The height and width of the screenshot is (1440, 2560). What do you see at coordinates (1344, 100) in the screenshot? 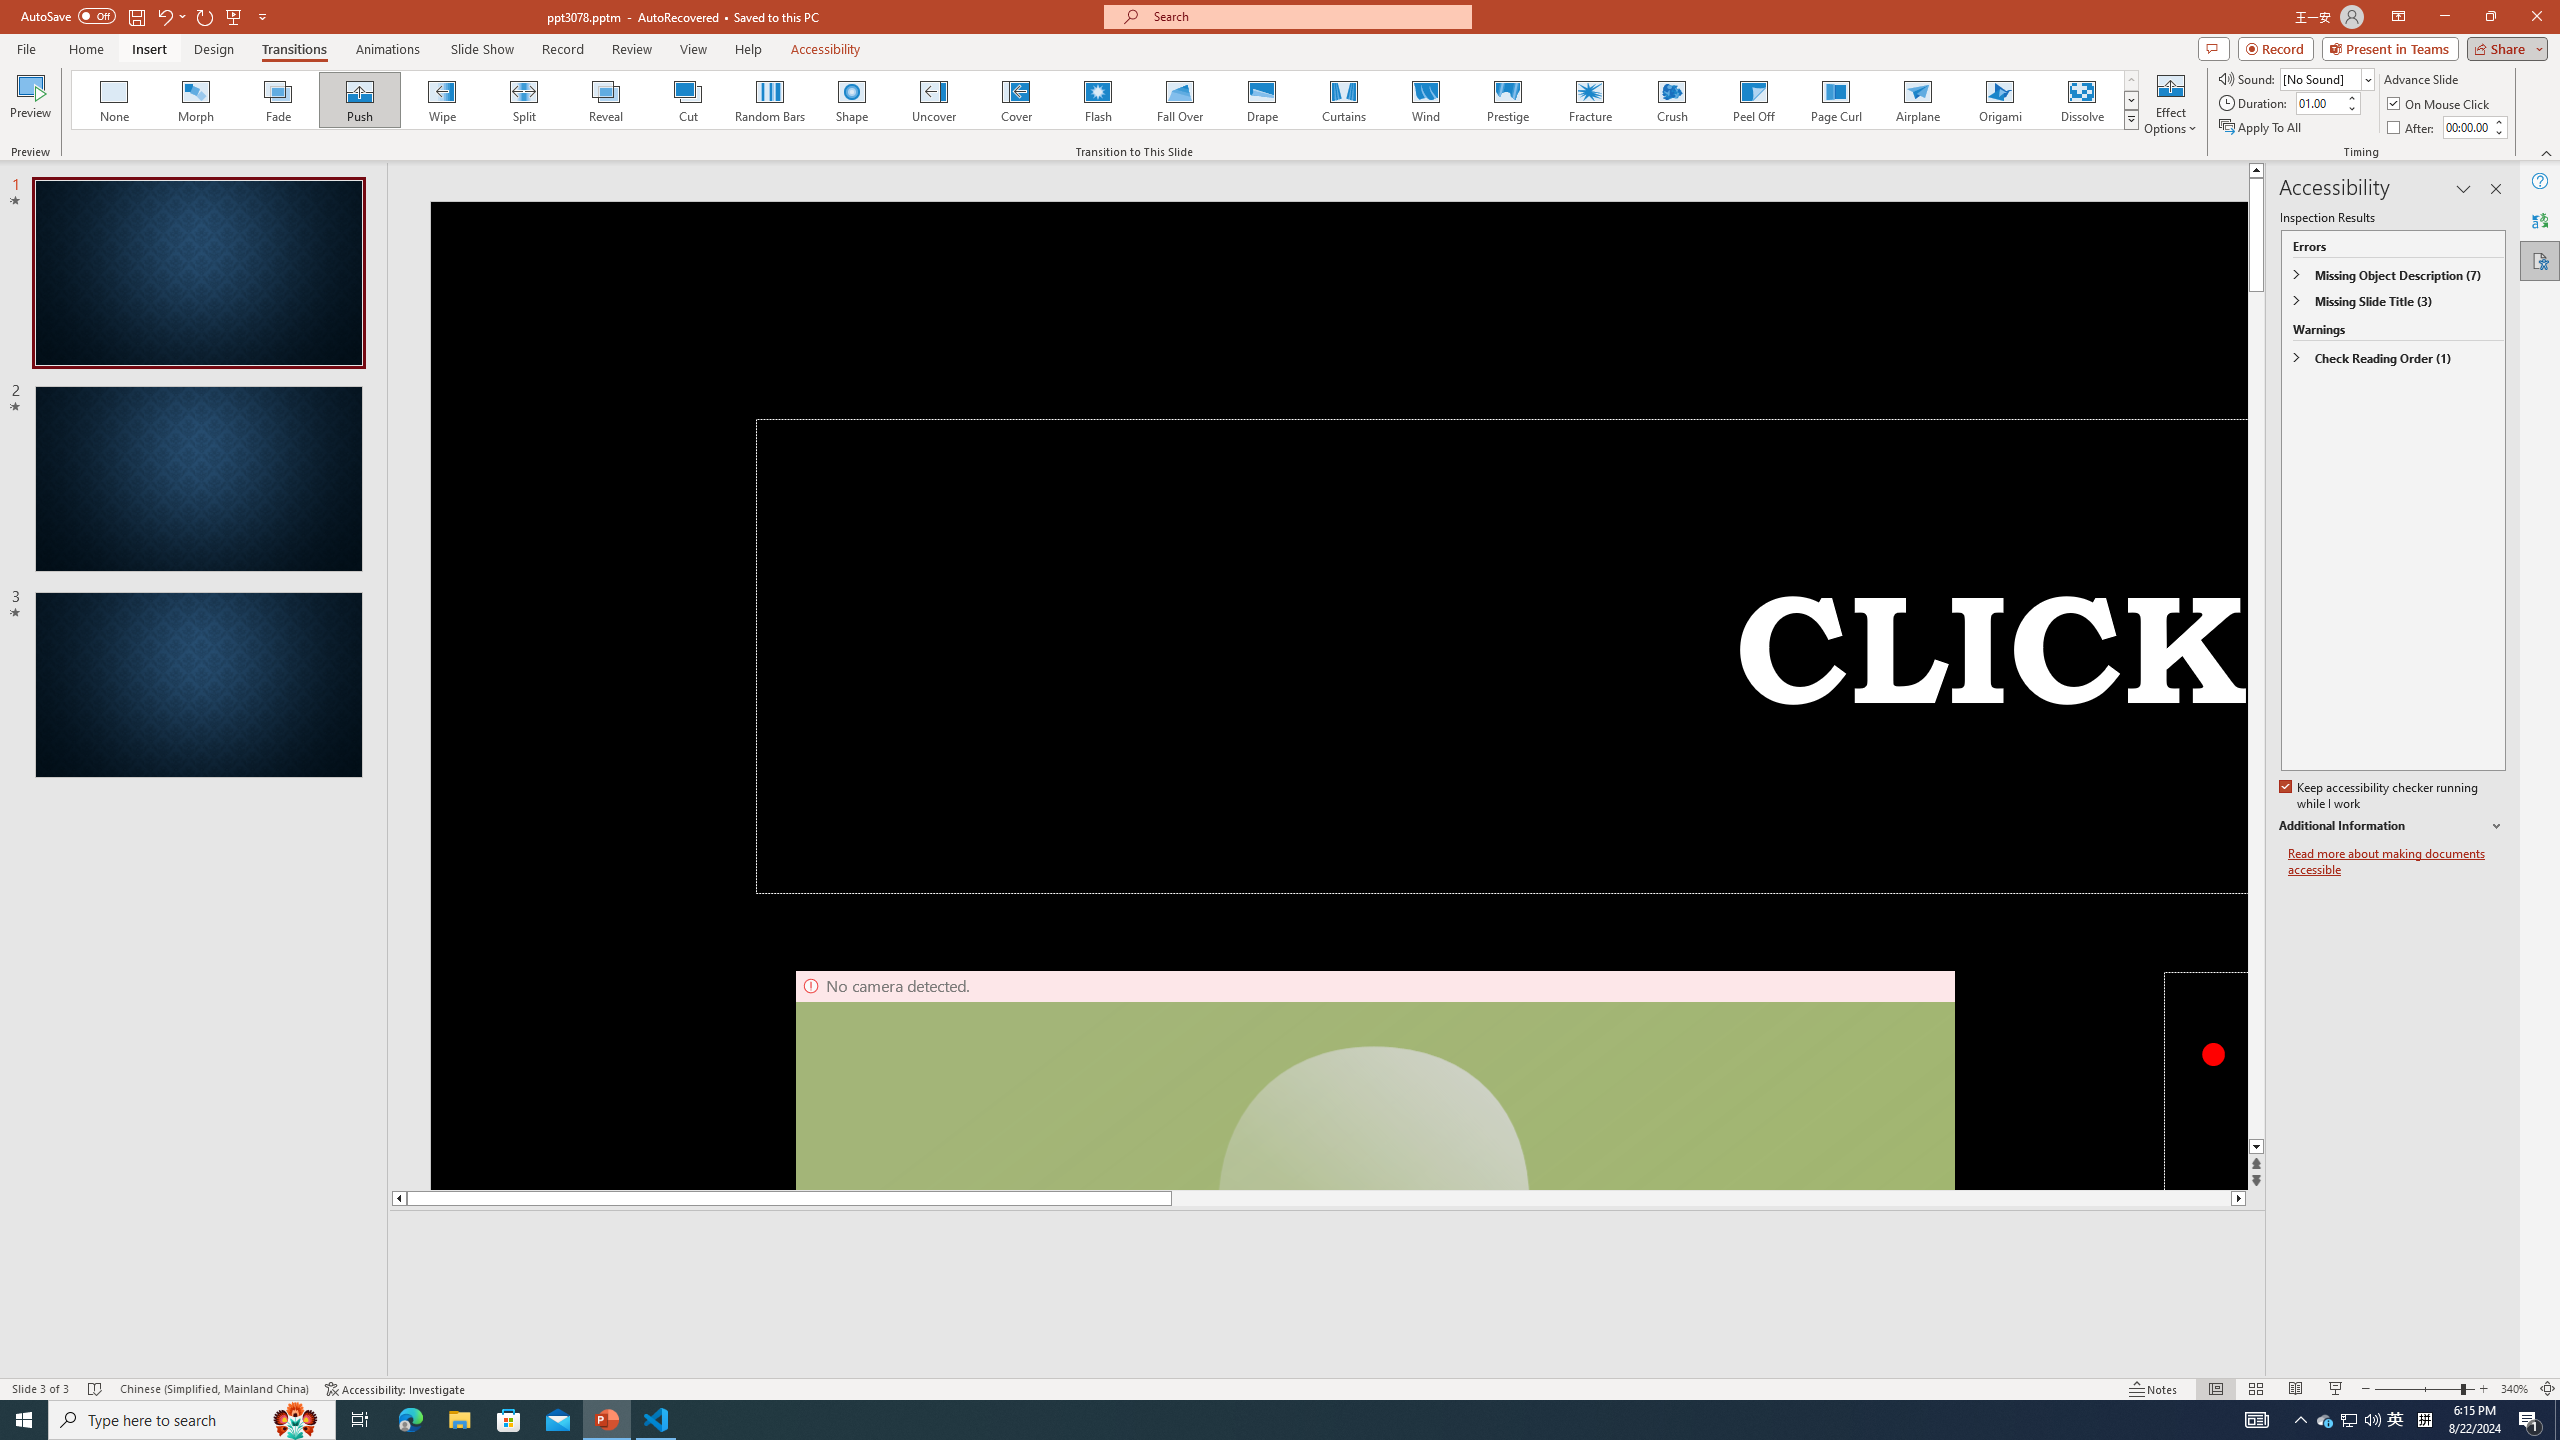
I see `Curtains` at bounding box center [1344, 100].